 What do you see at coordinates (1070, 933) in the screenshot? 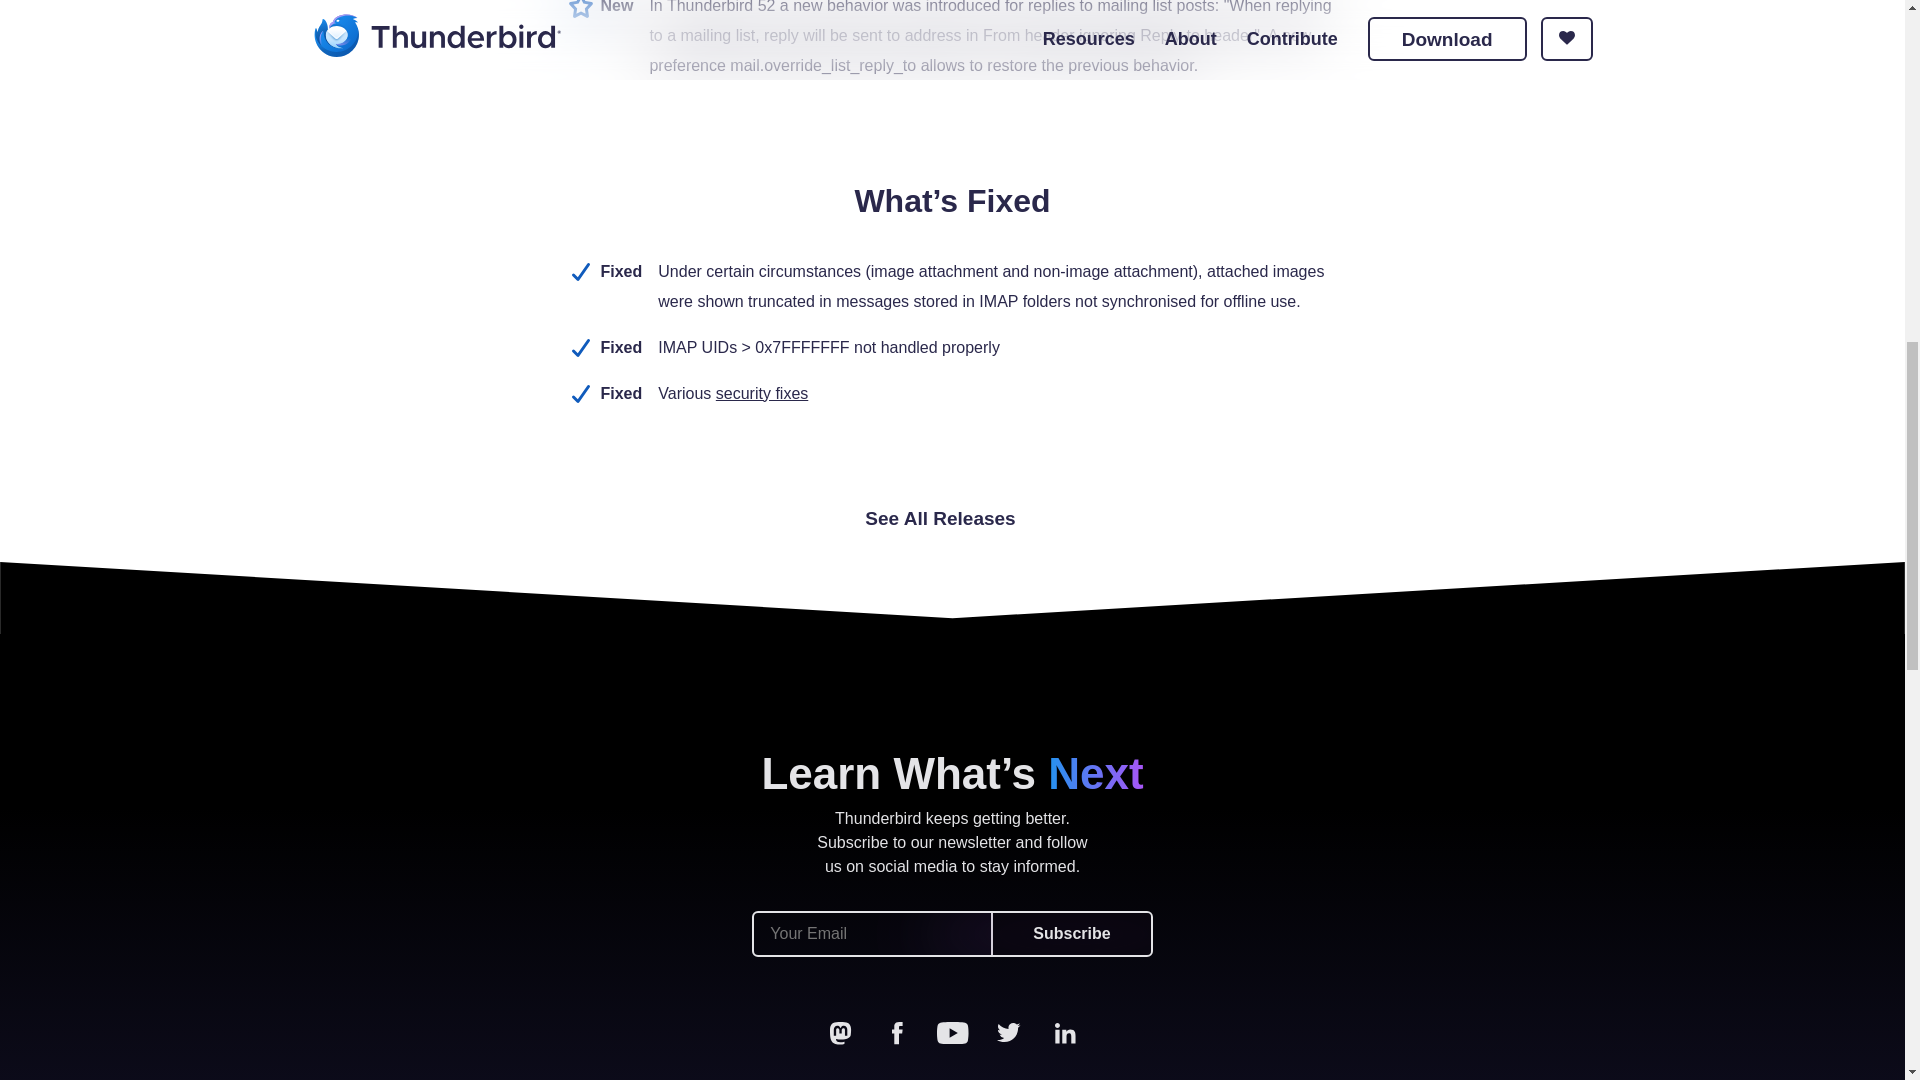
I see `Subscribe` at bounding box center [1070, 933].